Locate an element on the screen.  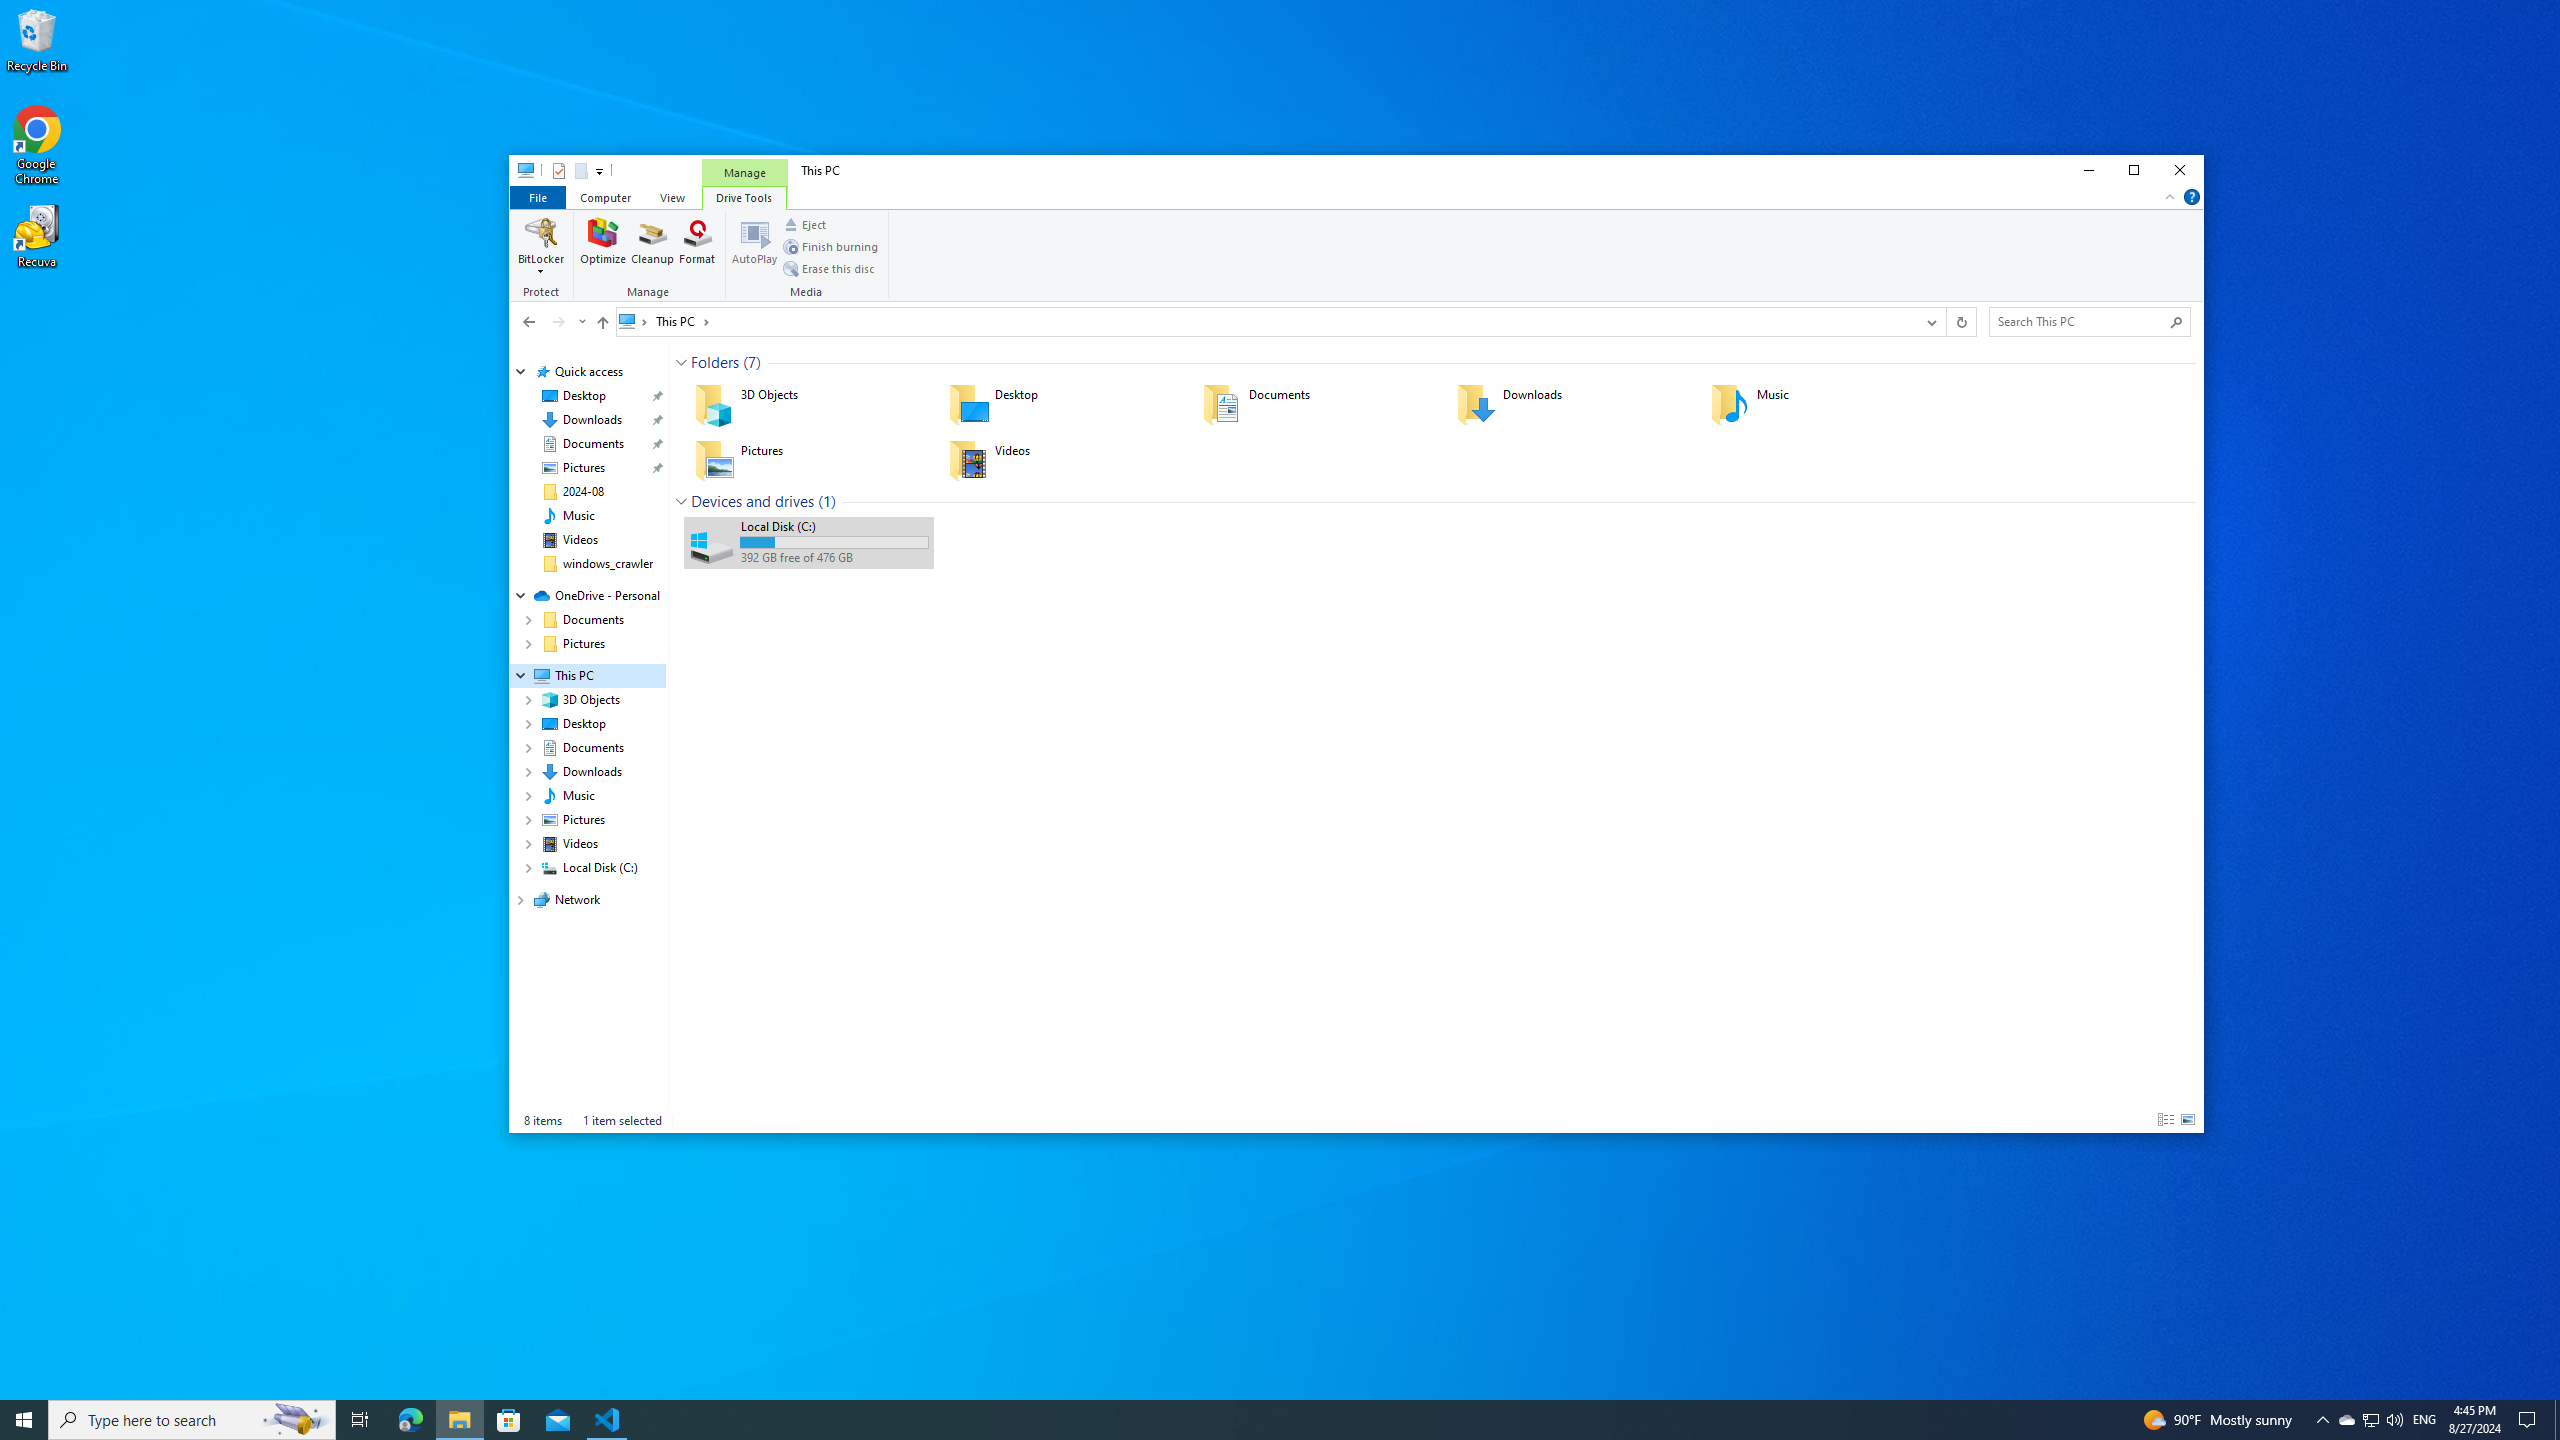
Details is located at coordinates (2166, 1120).